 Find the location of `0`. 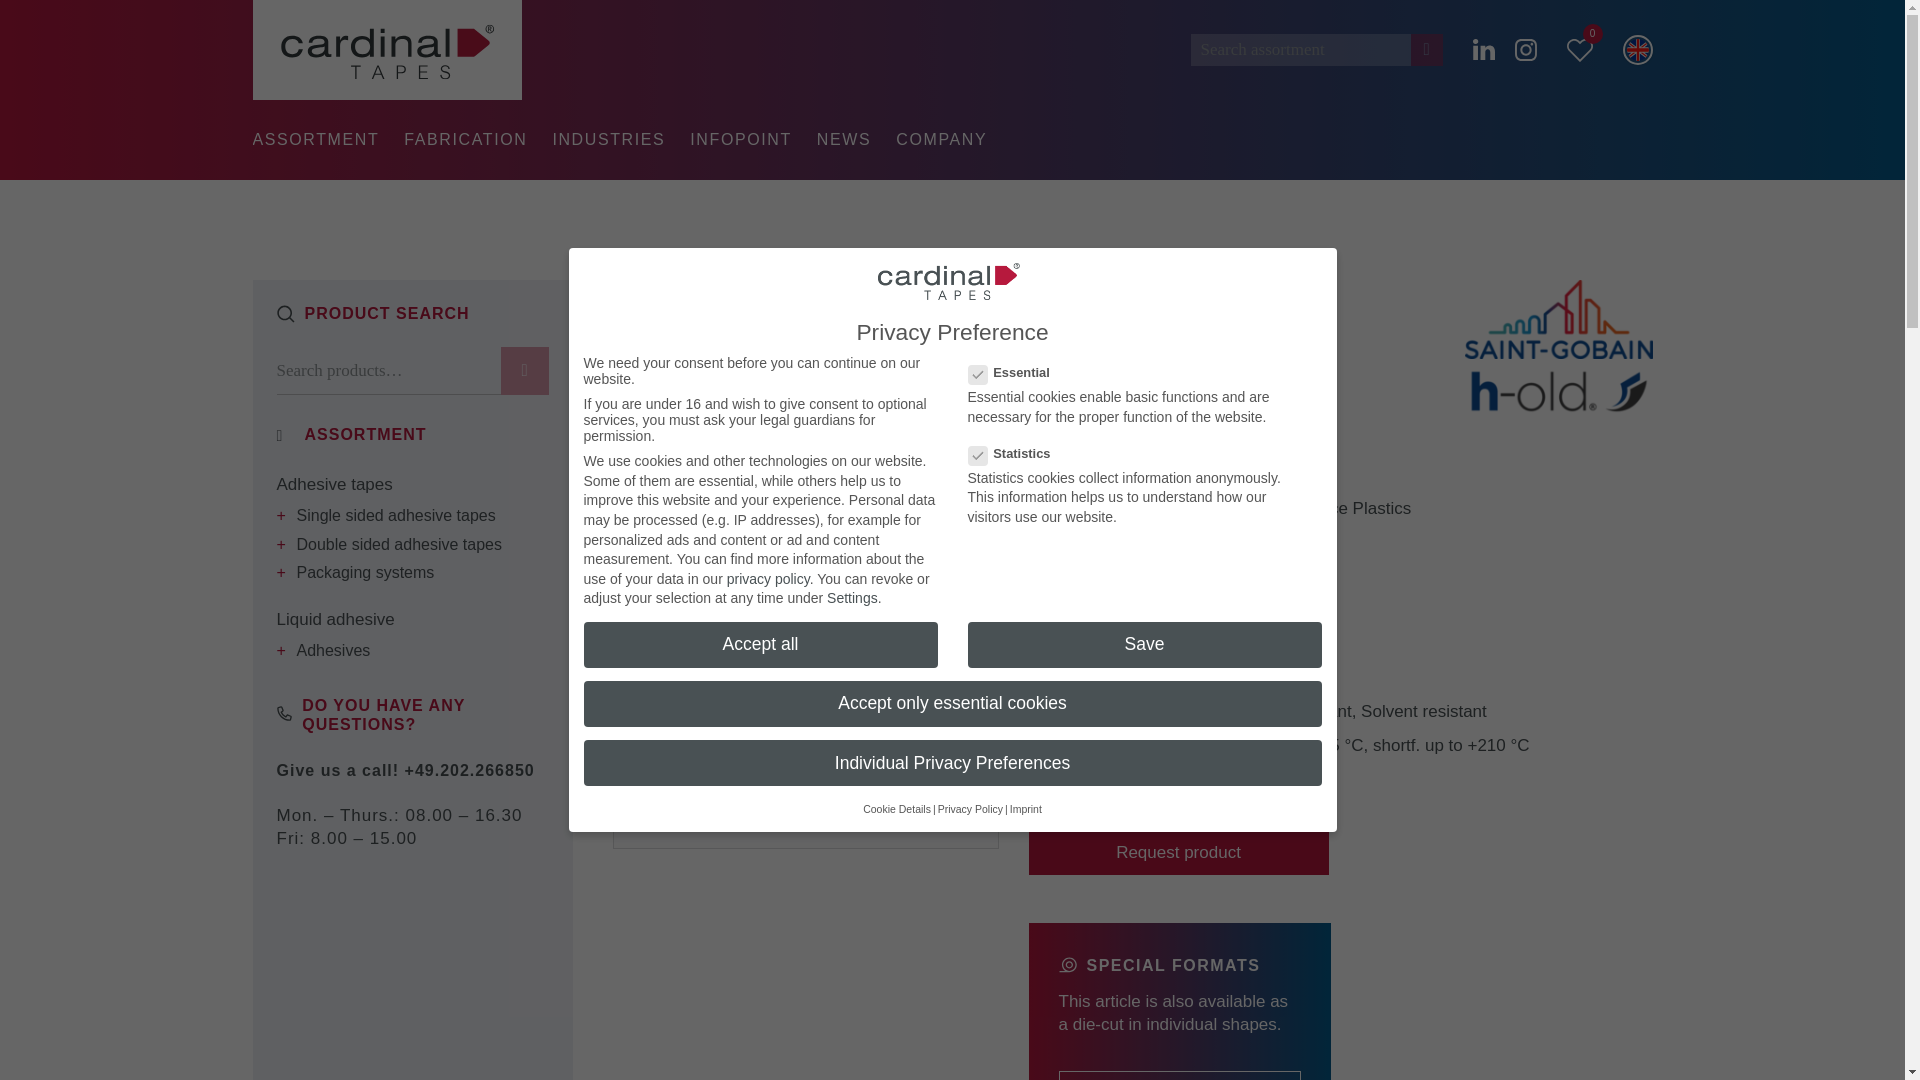

0 is located at coordinates (1578, 48).